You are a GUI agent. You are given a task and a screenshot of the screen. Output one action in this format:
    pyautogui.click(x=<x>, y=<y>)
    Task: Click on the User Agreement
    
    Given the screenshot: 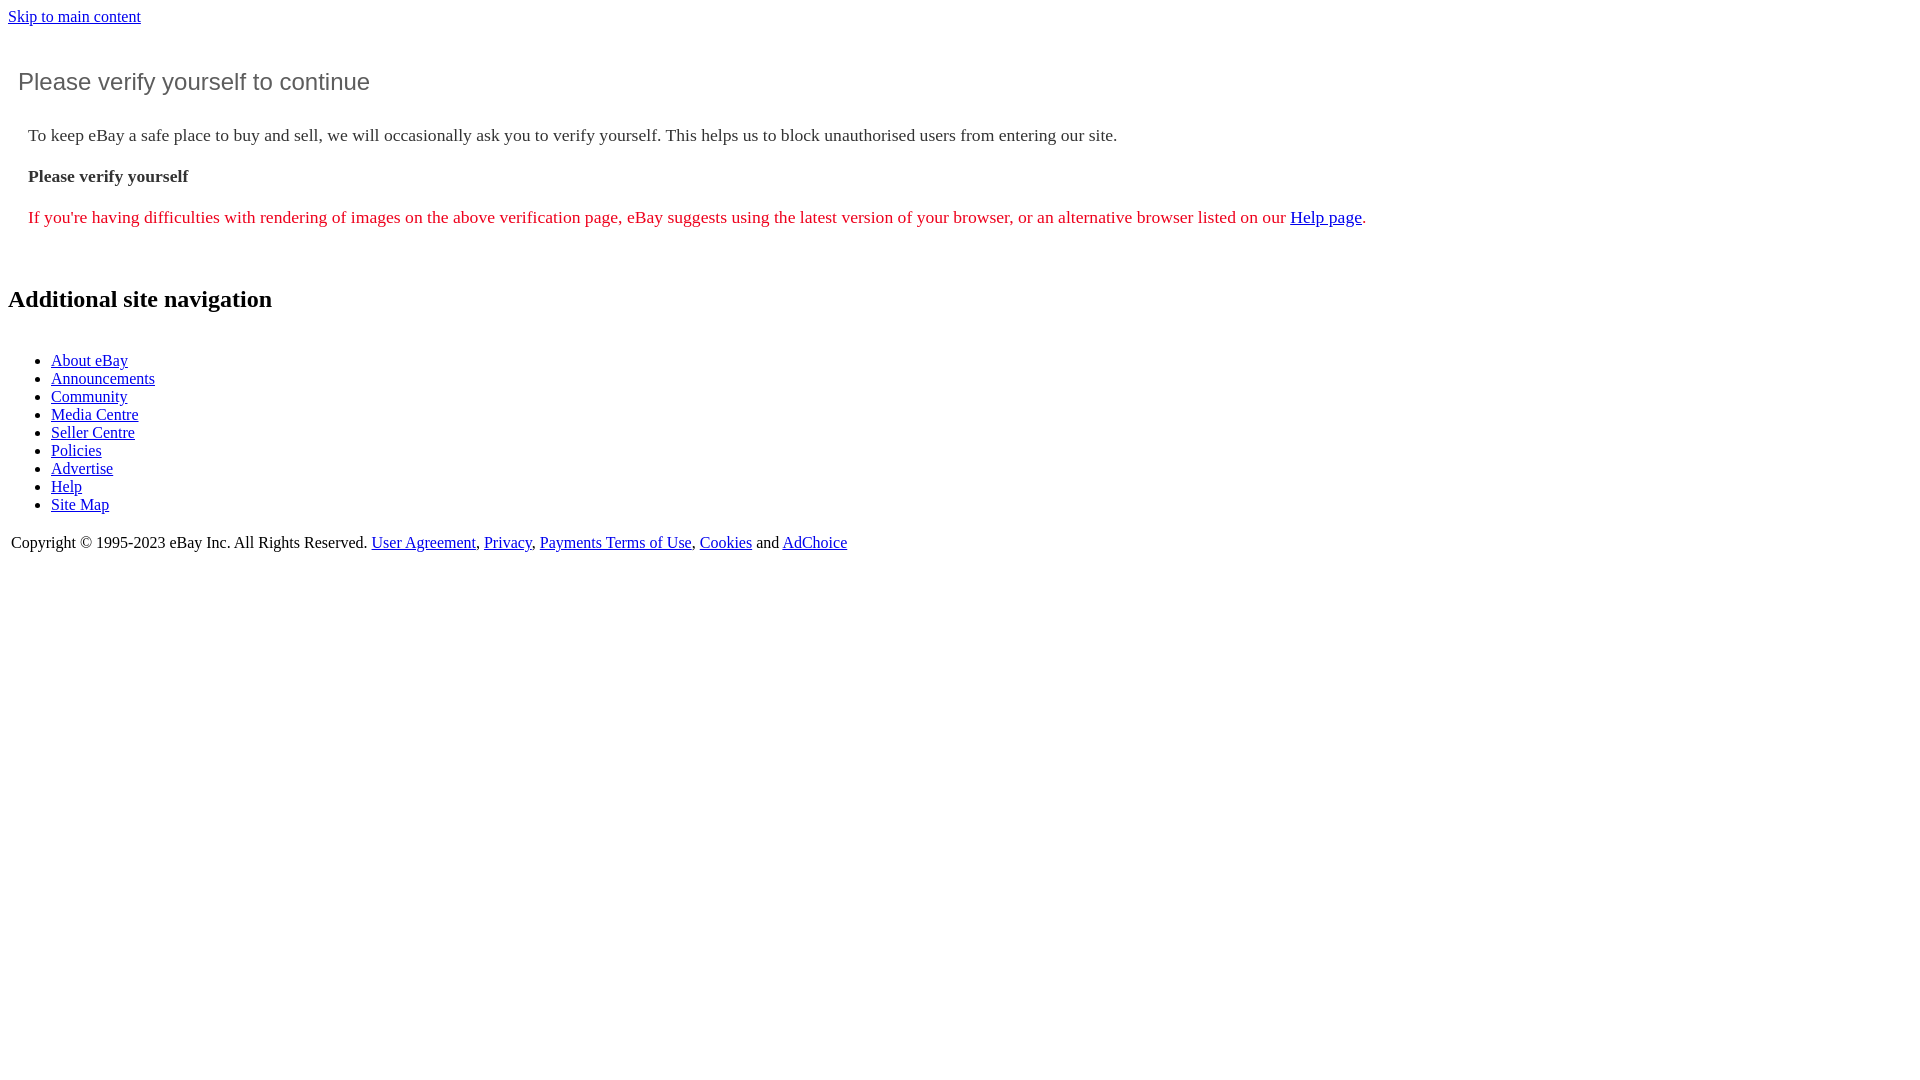 What is the action you would take?
    pyautogui.click(x=424, y=542)
    